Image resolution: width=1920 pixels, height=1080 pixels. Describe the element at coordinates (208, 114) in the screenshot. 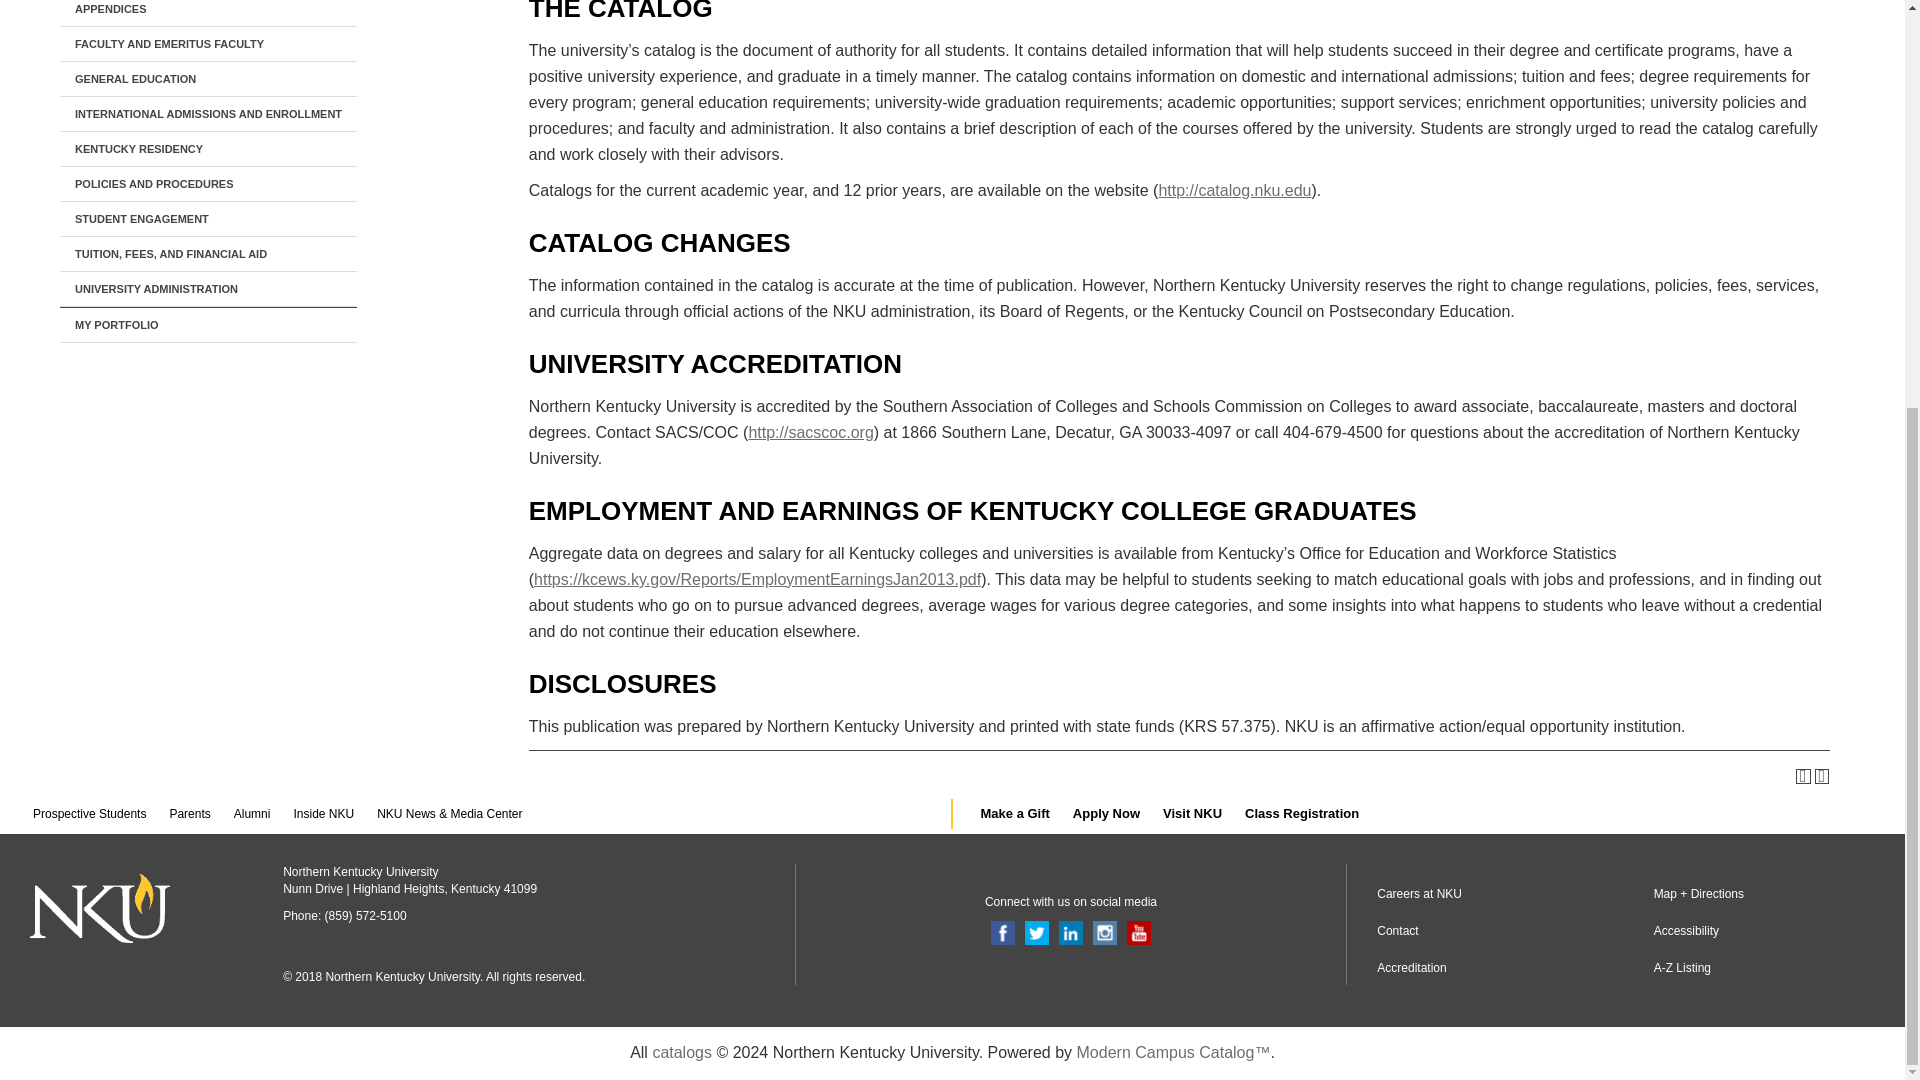

I see `INTERNATIONAL ADMISSIONS AND ENROLLMENT` at that location.